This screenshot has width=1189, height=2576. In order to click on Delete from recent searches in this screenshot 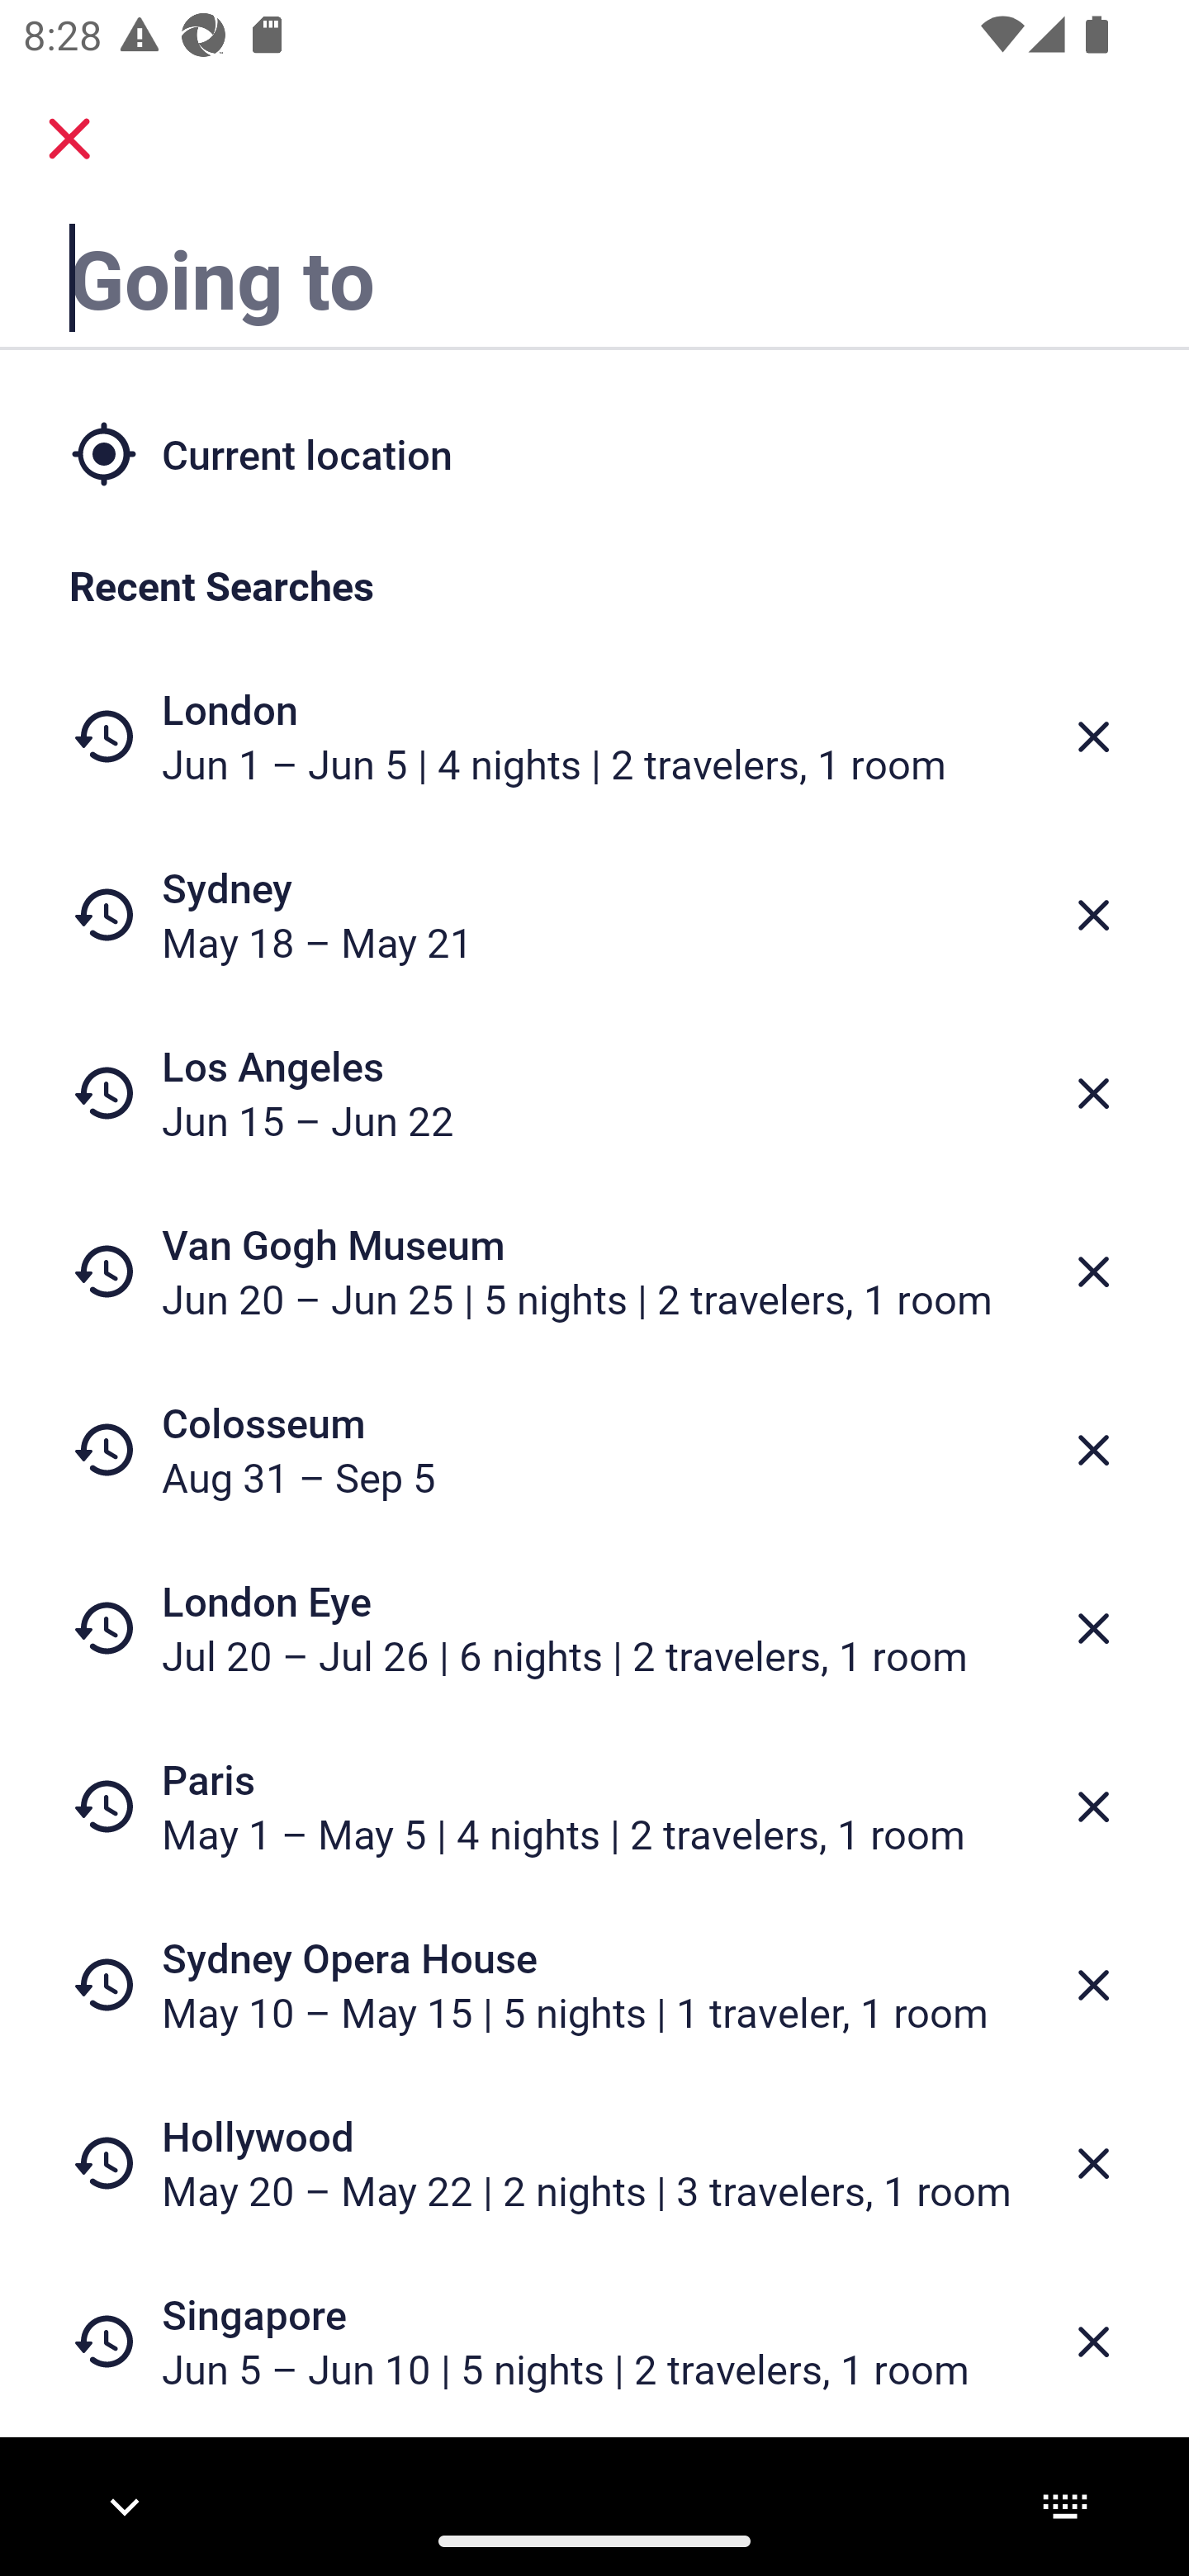, I will do `click(1093, 1450)`.